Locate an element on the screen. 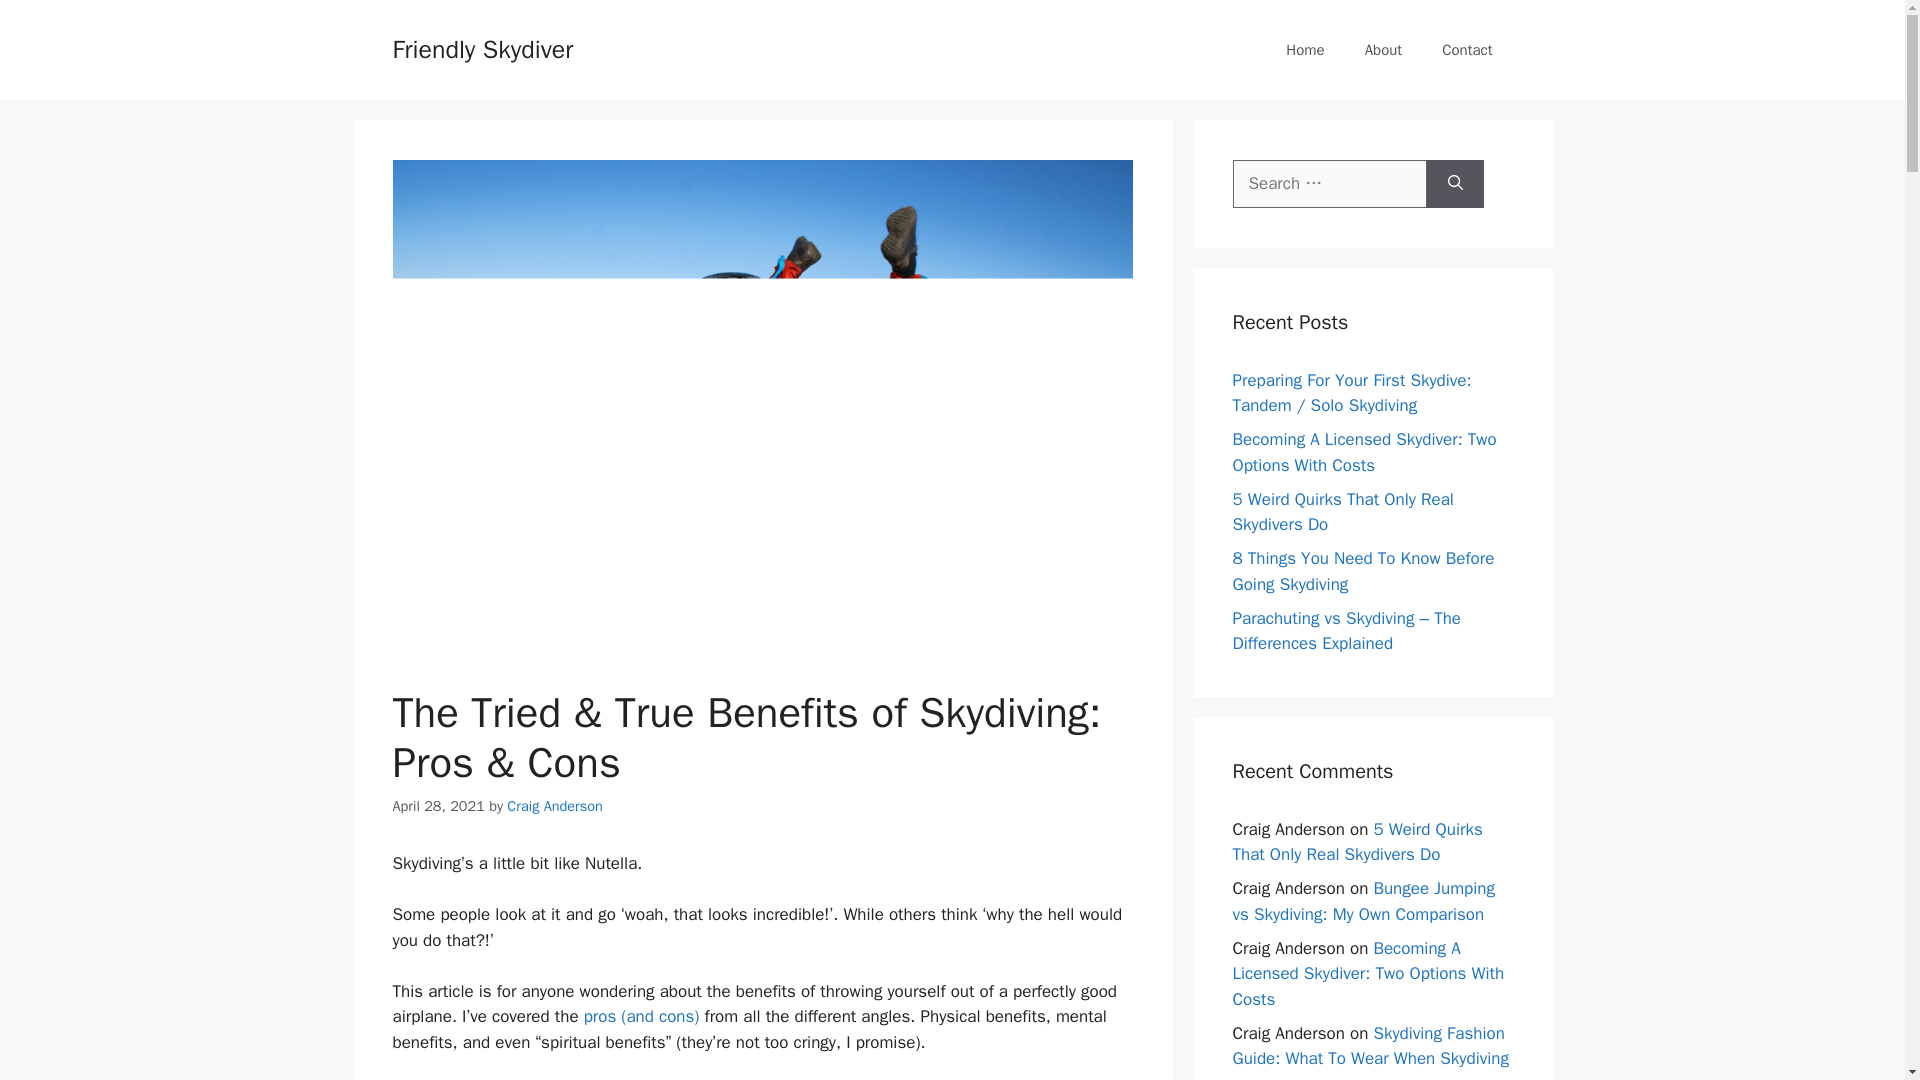 This screenshot has width=1920, height=1080. View all posts by Craig Anderson is located at coordinates (554, 806).